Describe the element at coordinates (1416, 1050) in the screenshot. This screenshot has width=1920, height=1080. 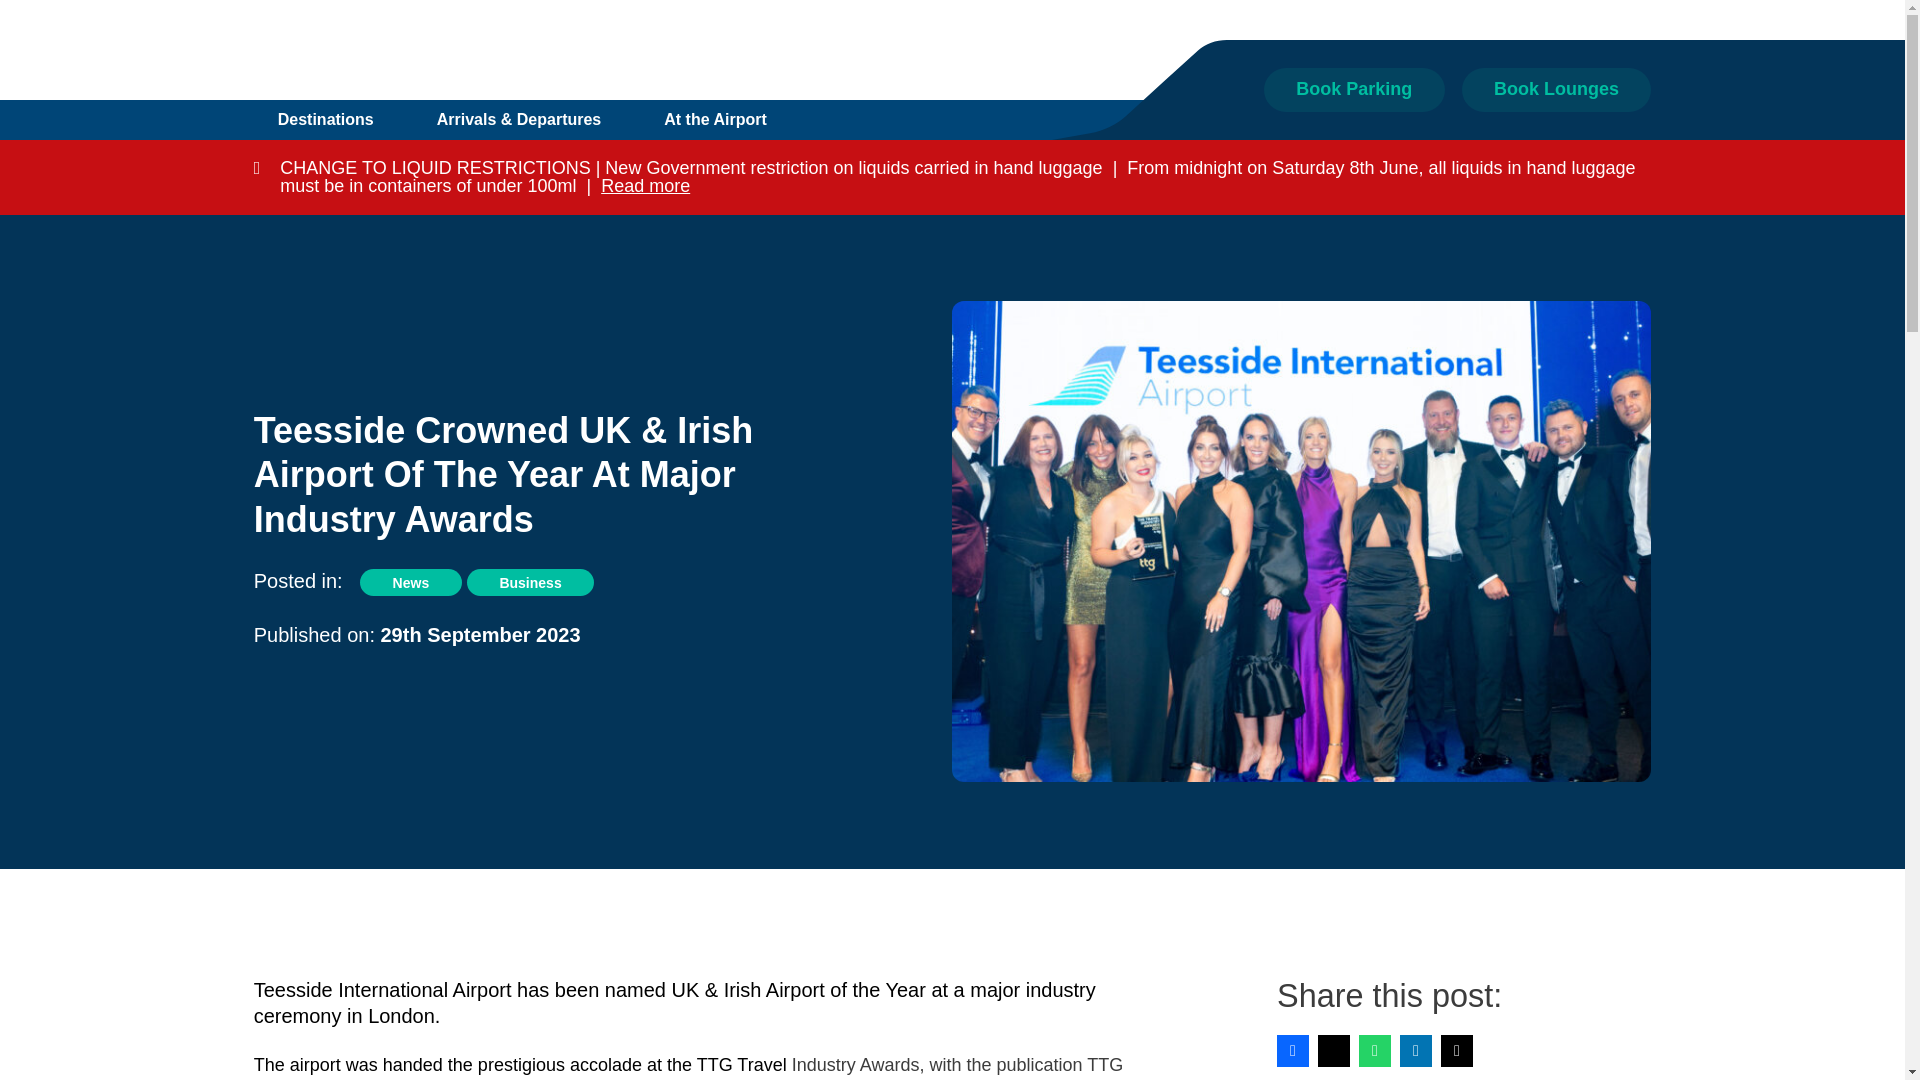
I see `LinkedIn` at that location.